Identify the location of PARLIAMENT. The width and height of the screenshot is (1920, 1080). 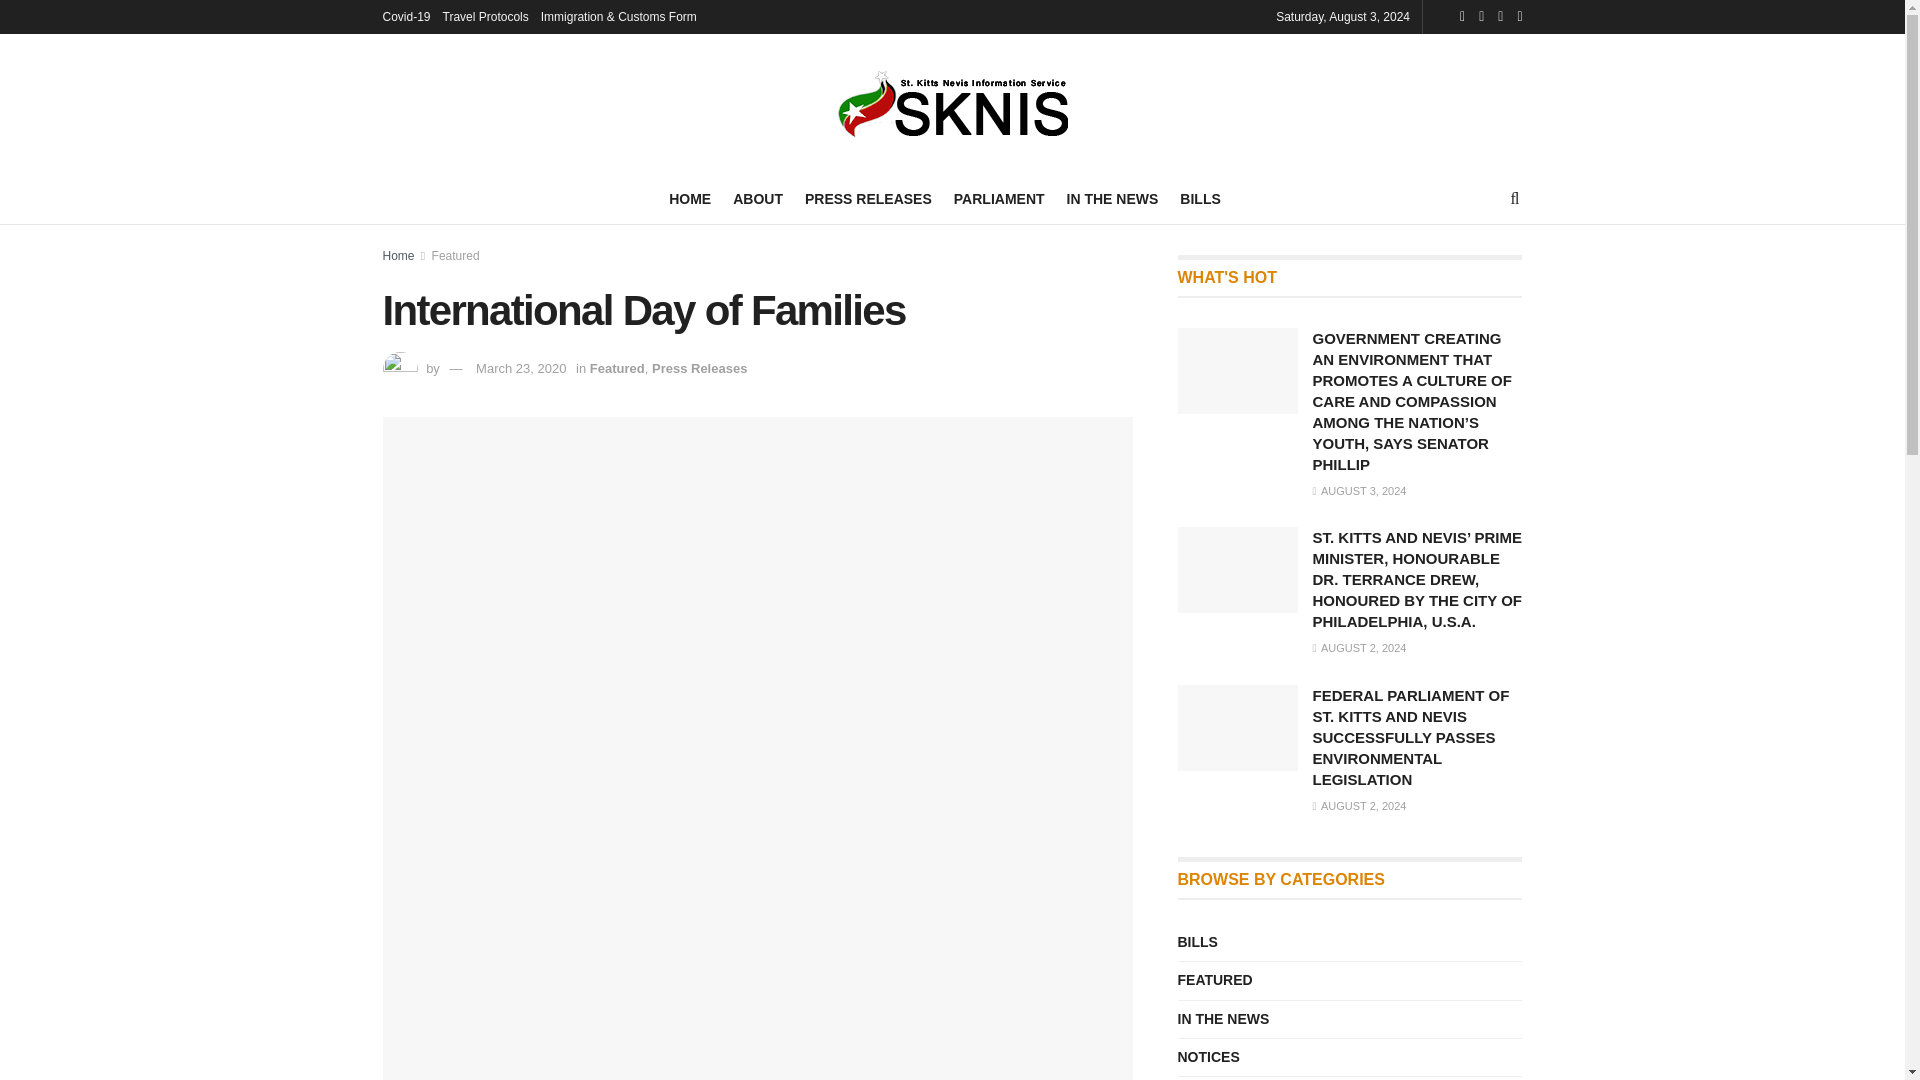
(999, 198).